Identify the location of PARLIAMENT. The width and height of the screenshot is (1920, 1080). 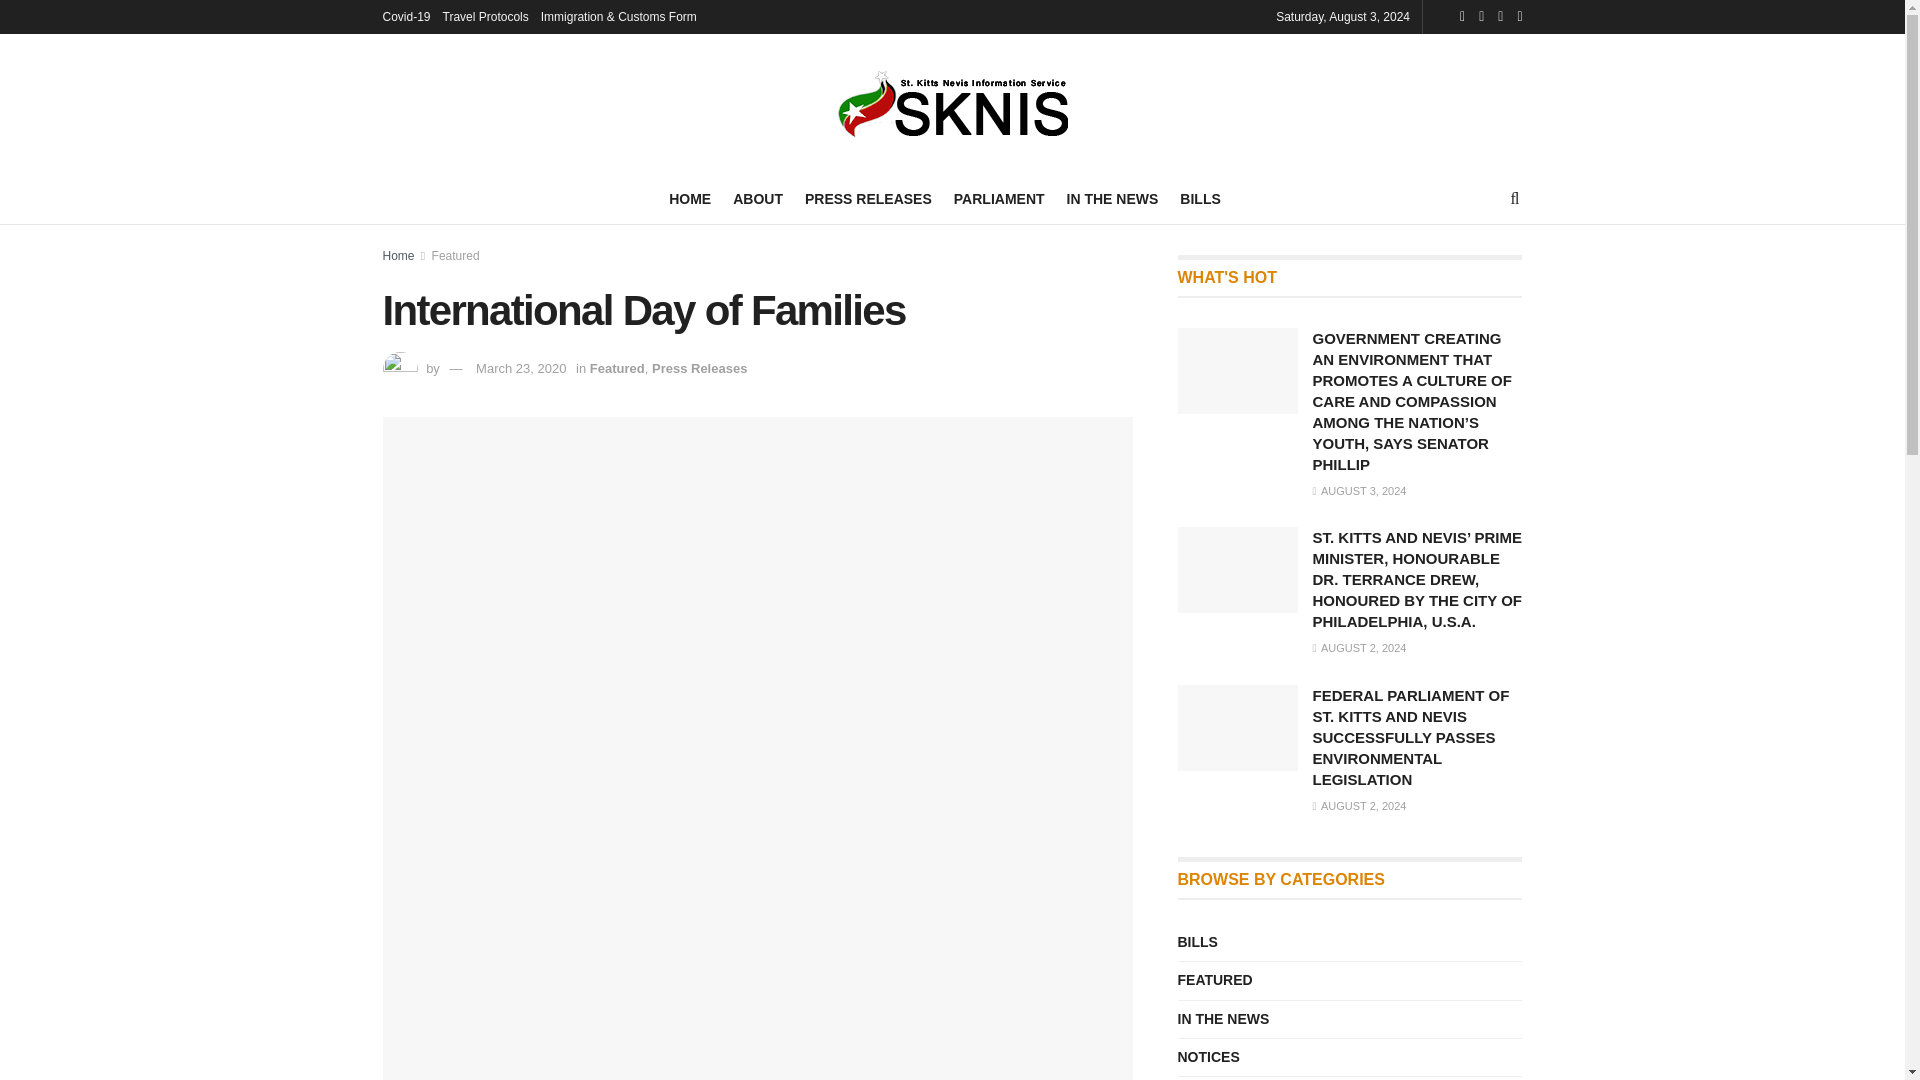
(999, 198).